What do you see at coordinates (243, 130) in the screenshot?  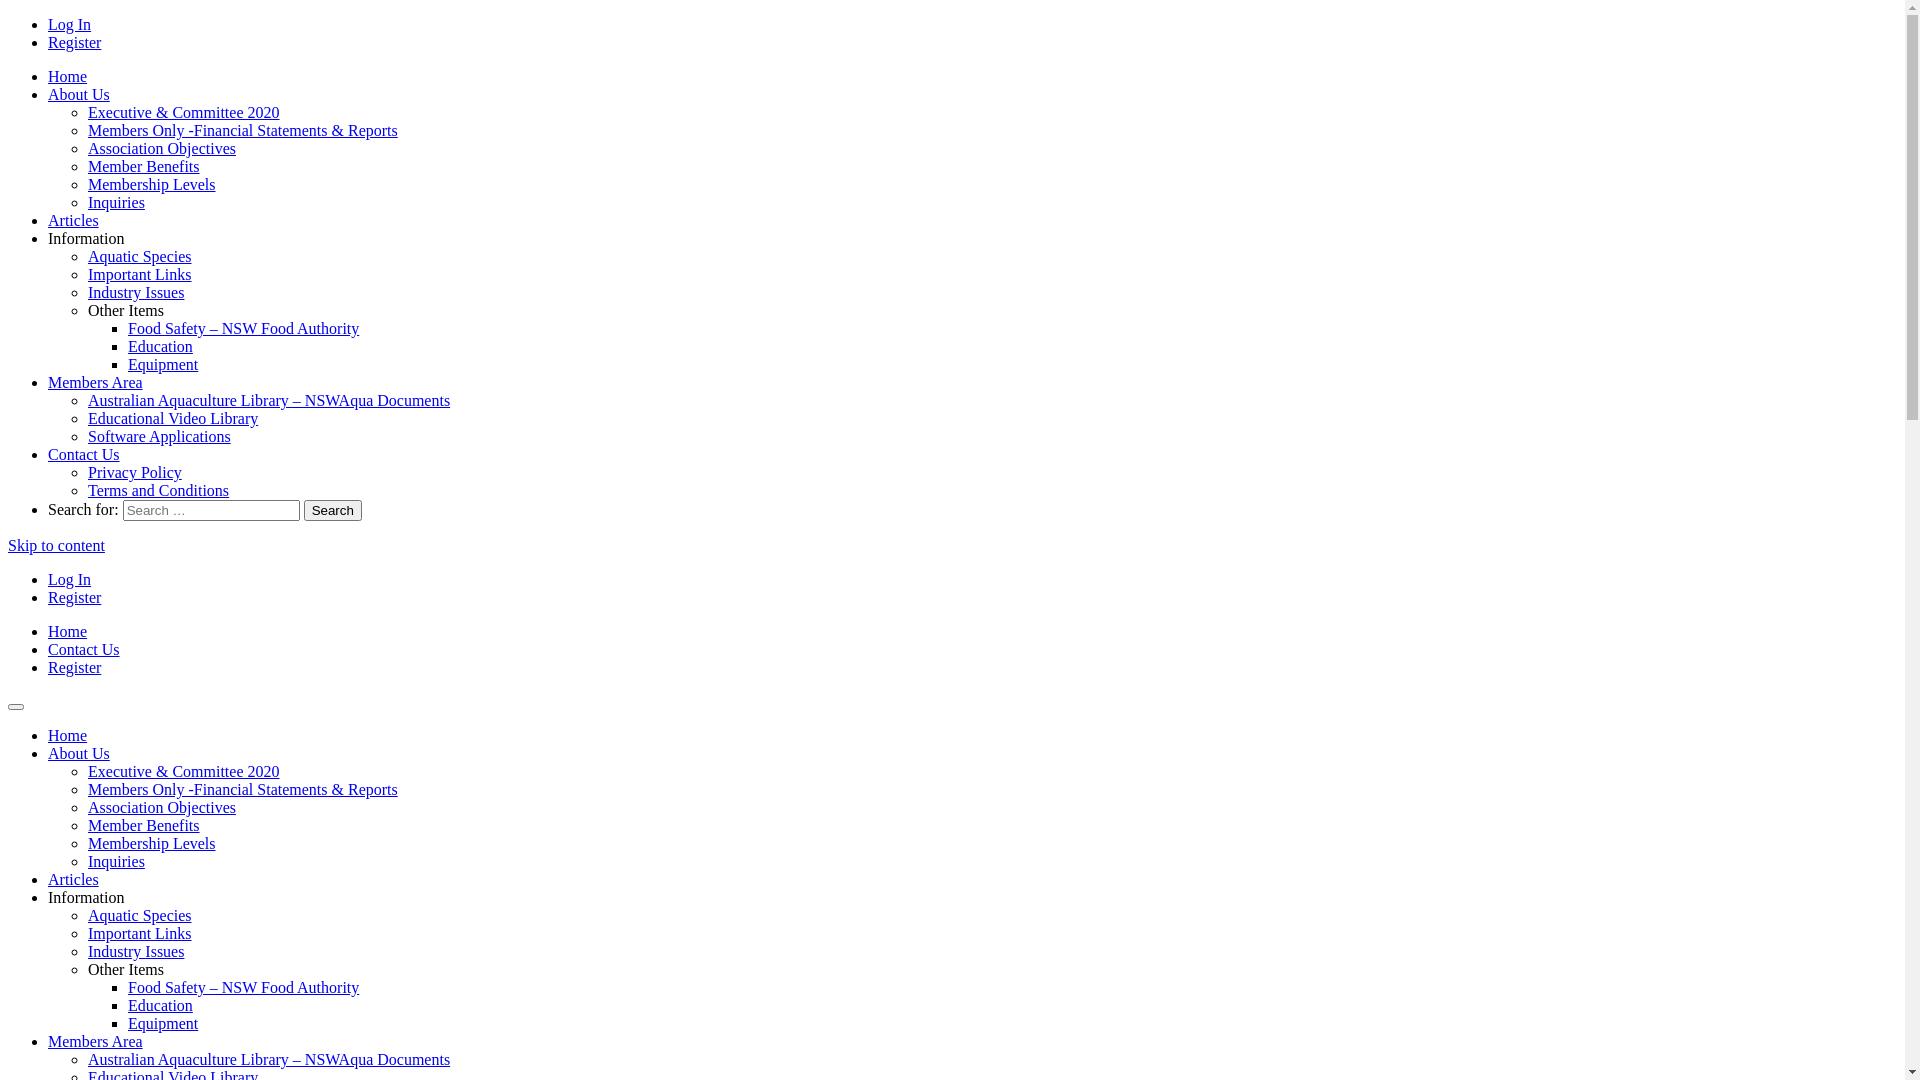 I see `Members Only -Financial Statements & Reports` at bounding box center [243, 130].